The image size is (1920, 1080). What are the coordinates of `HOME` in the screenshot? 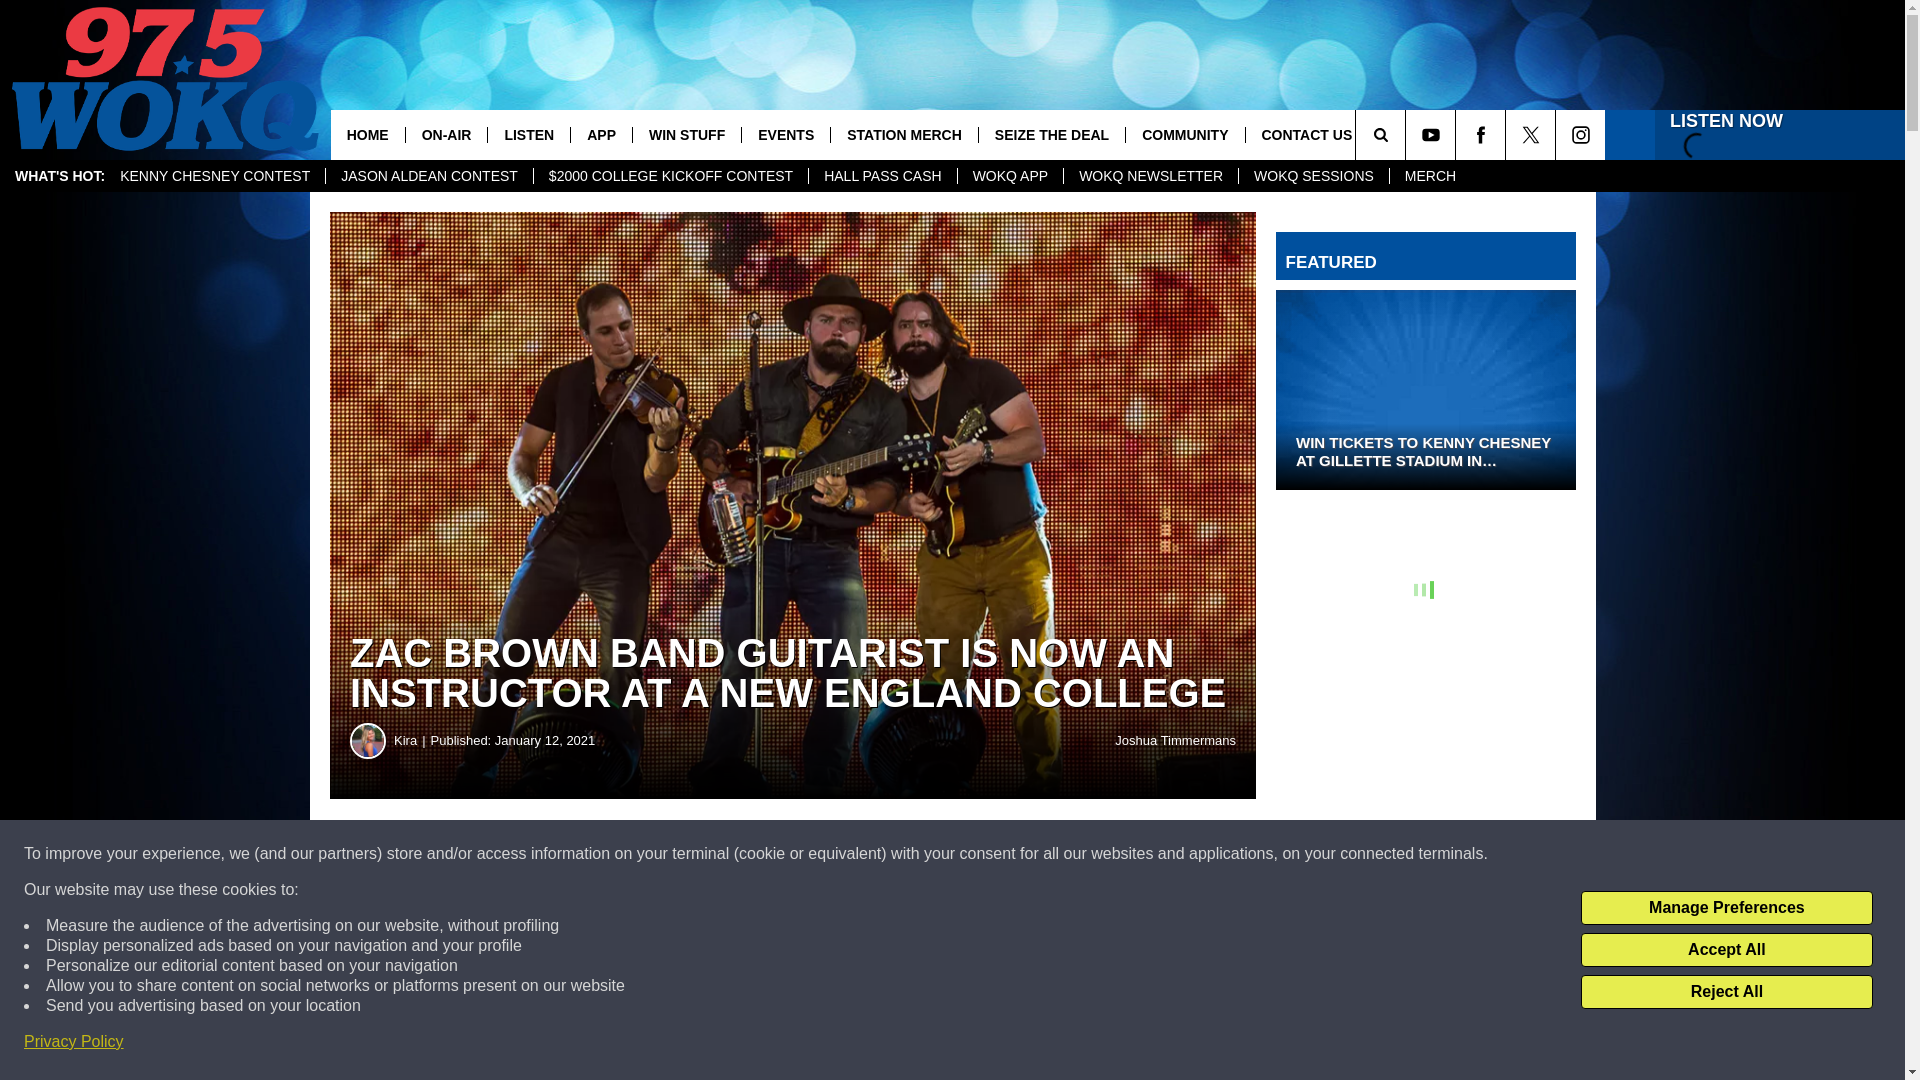 It's located at (368, 134).